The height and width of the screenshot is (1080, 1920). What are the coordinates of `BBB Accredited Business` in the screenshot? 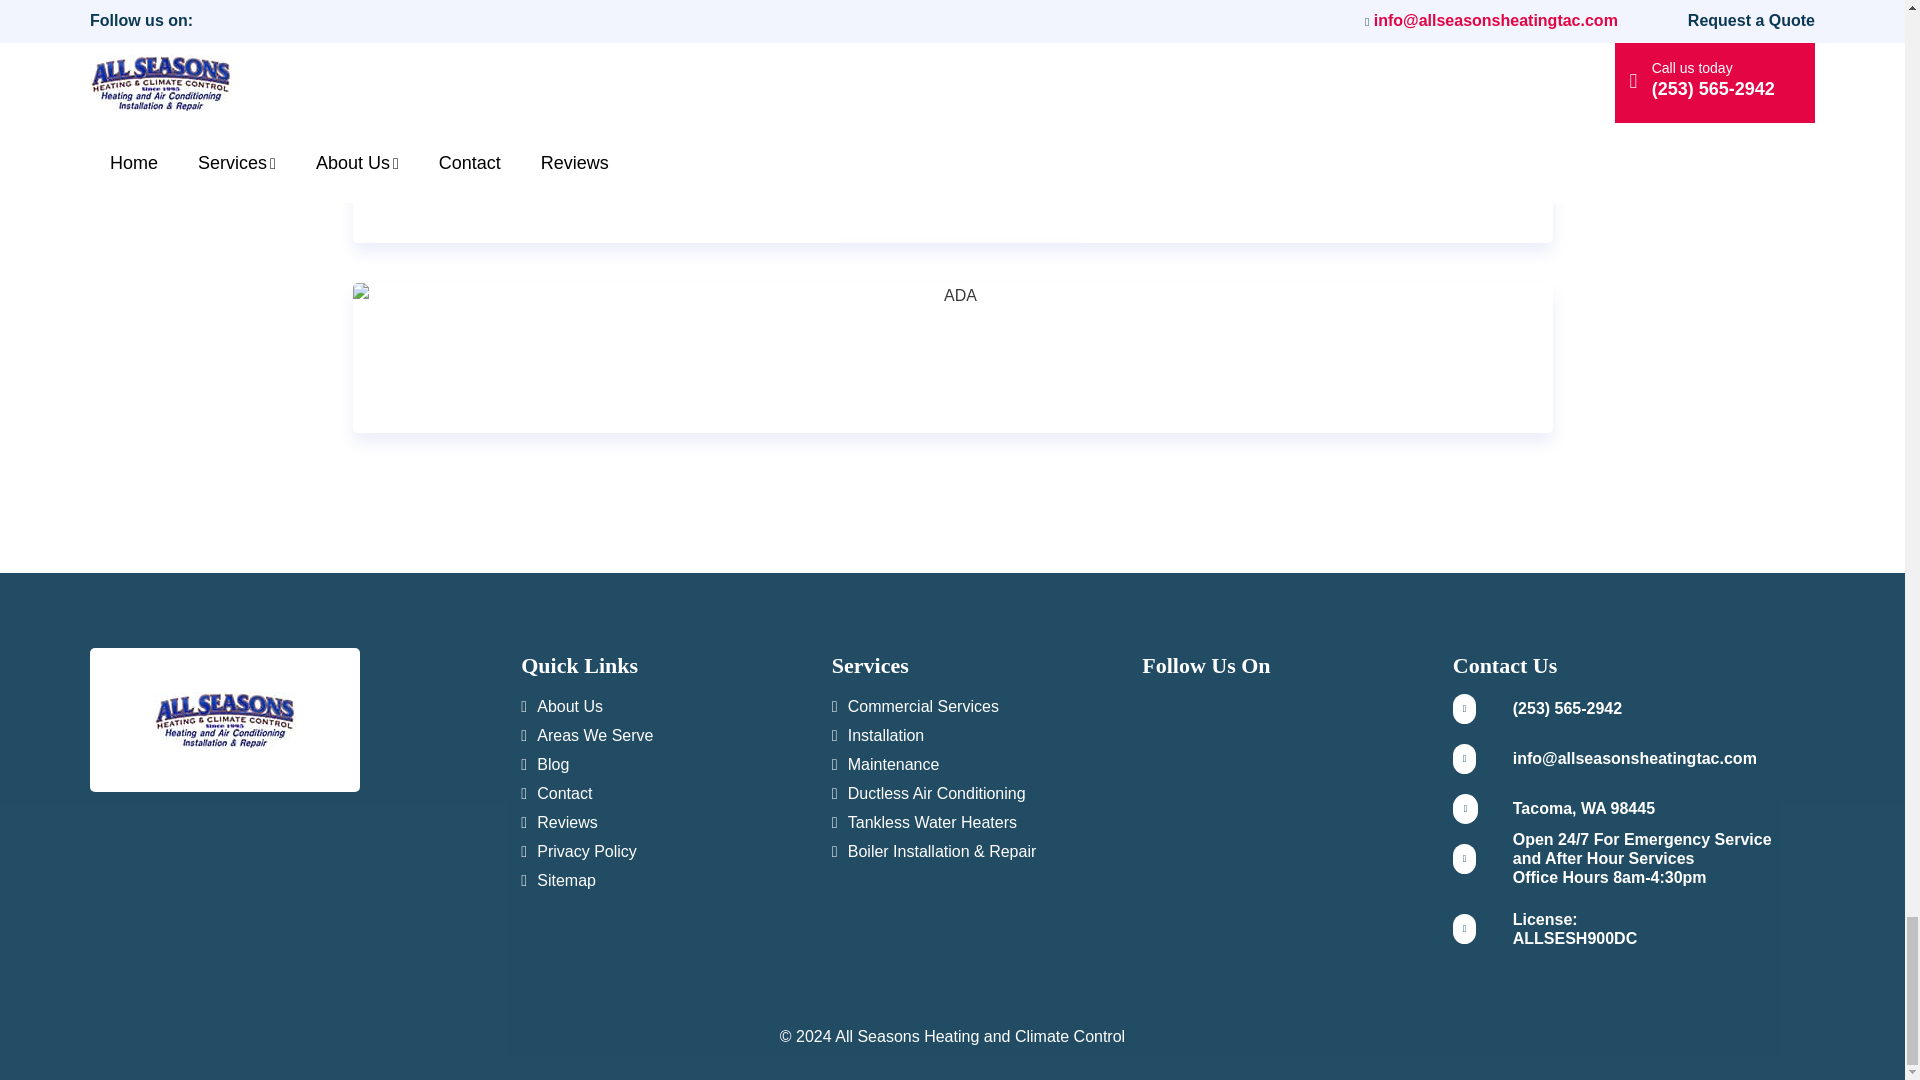 It's located at (952, 168).